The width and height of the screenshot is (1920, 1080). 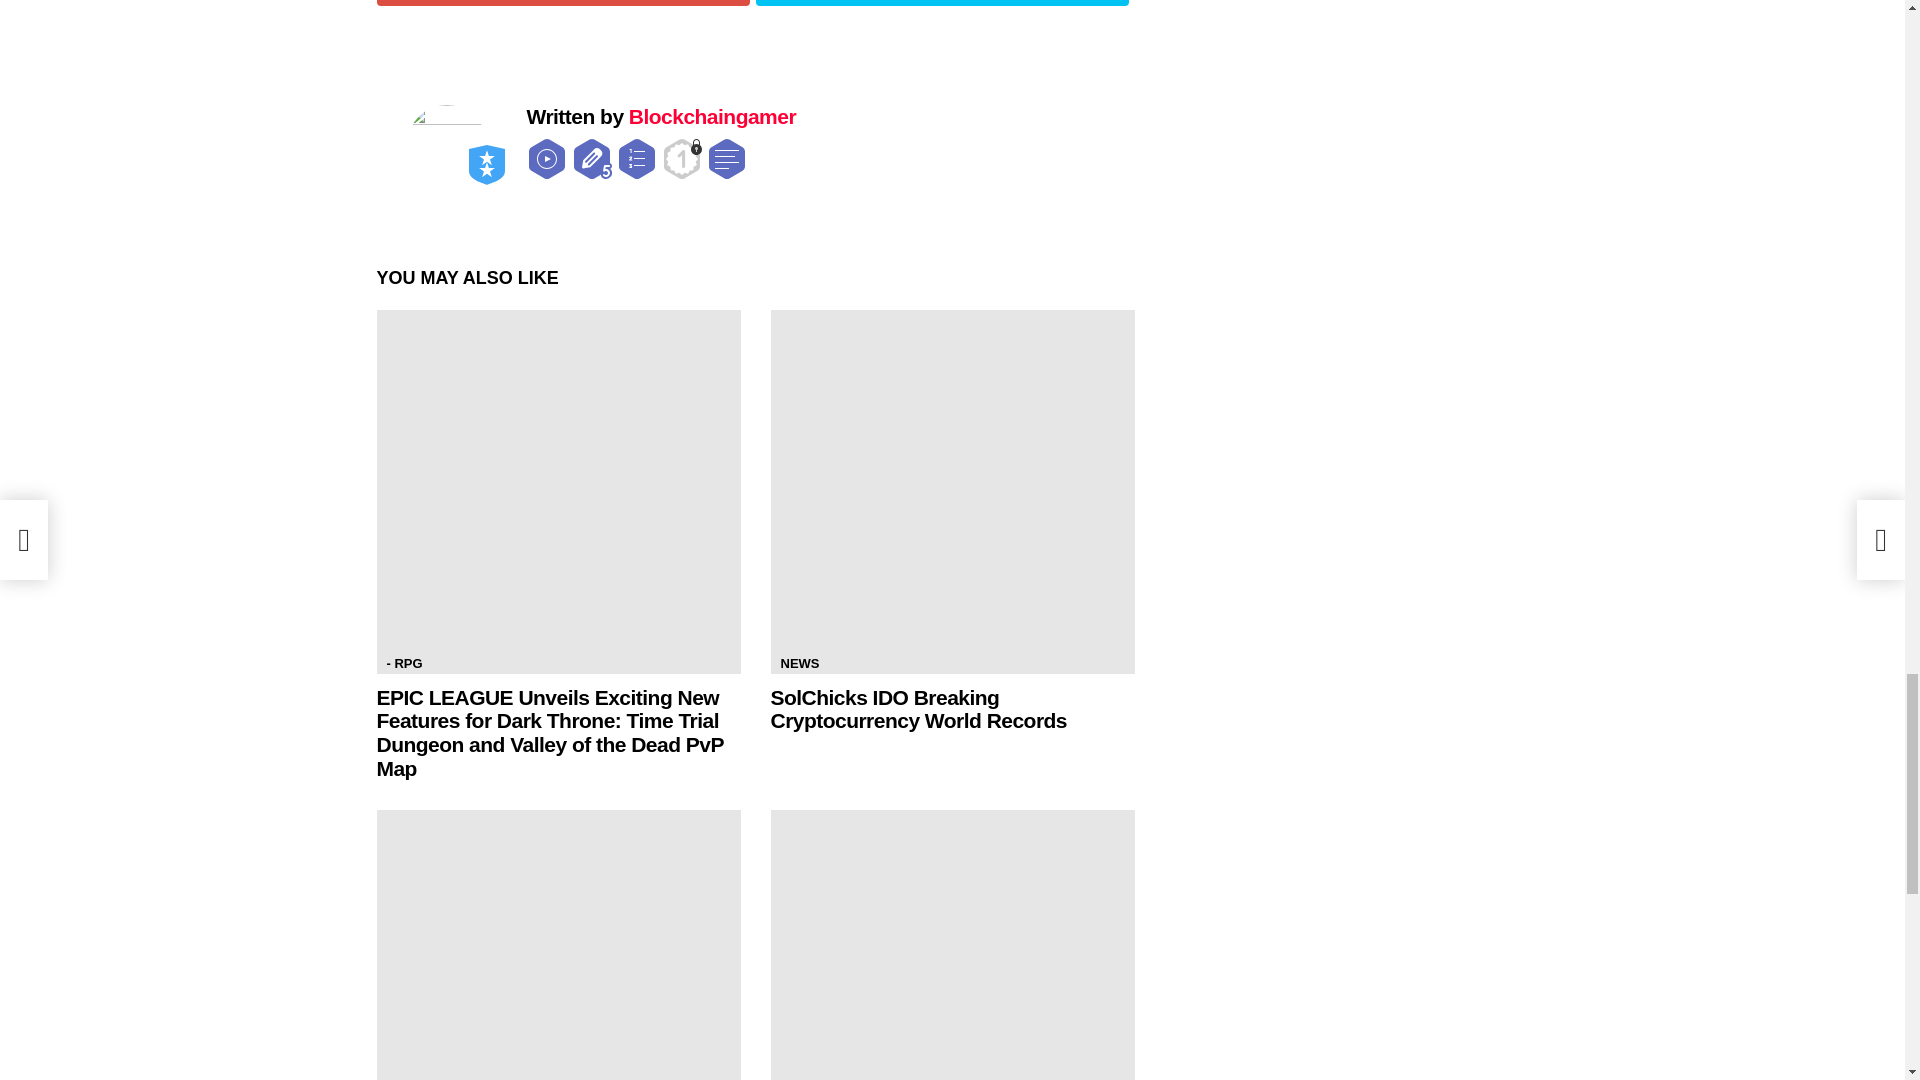 What do you see at coordinates (562, 3) in the screenshot?
I see `Connect with Google` at bounding box center [562, 3].